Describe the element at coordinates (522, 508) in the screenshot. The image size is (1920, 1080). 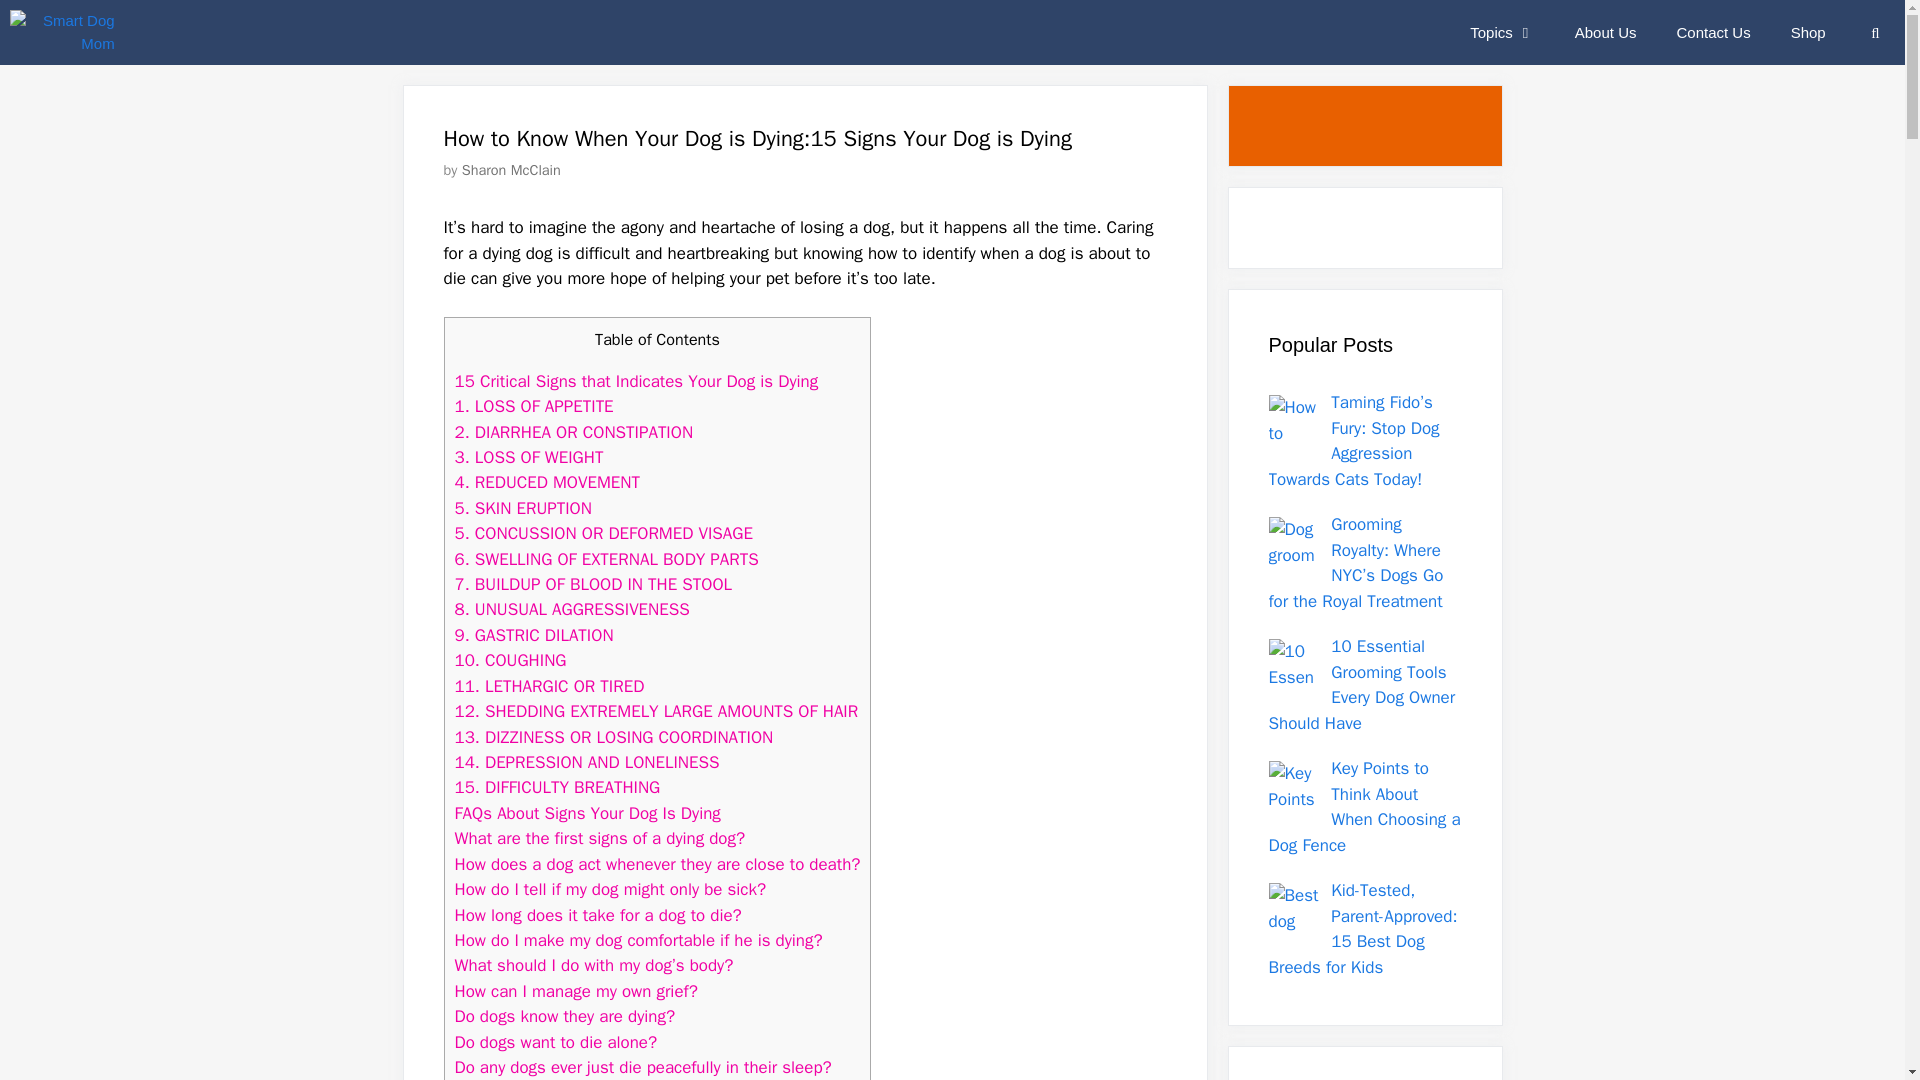
I see `5. SKIN ERUPTION` at that location.